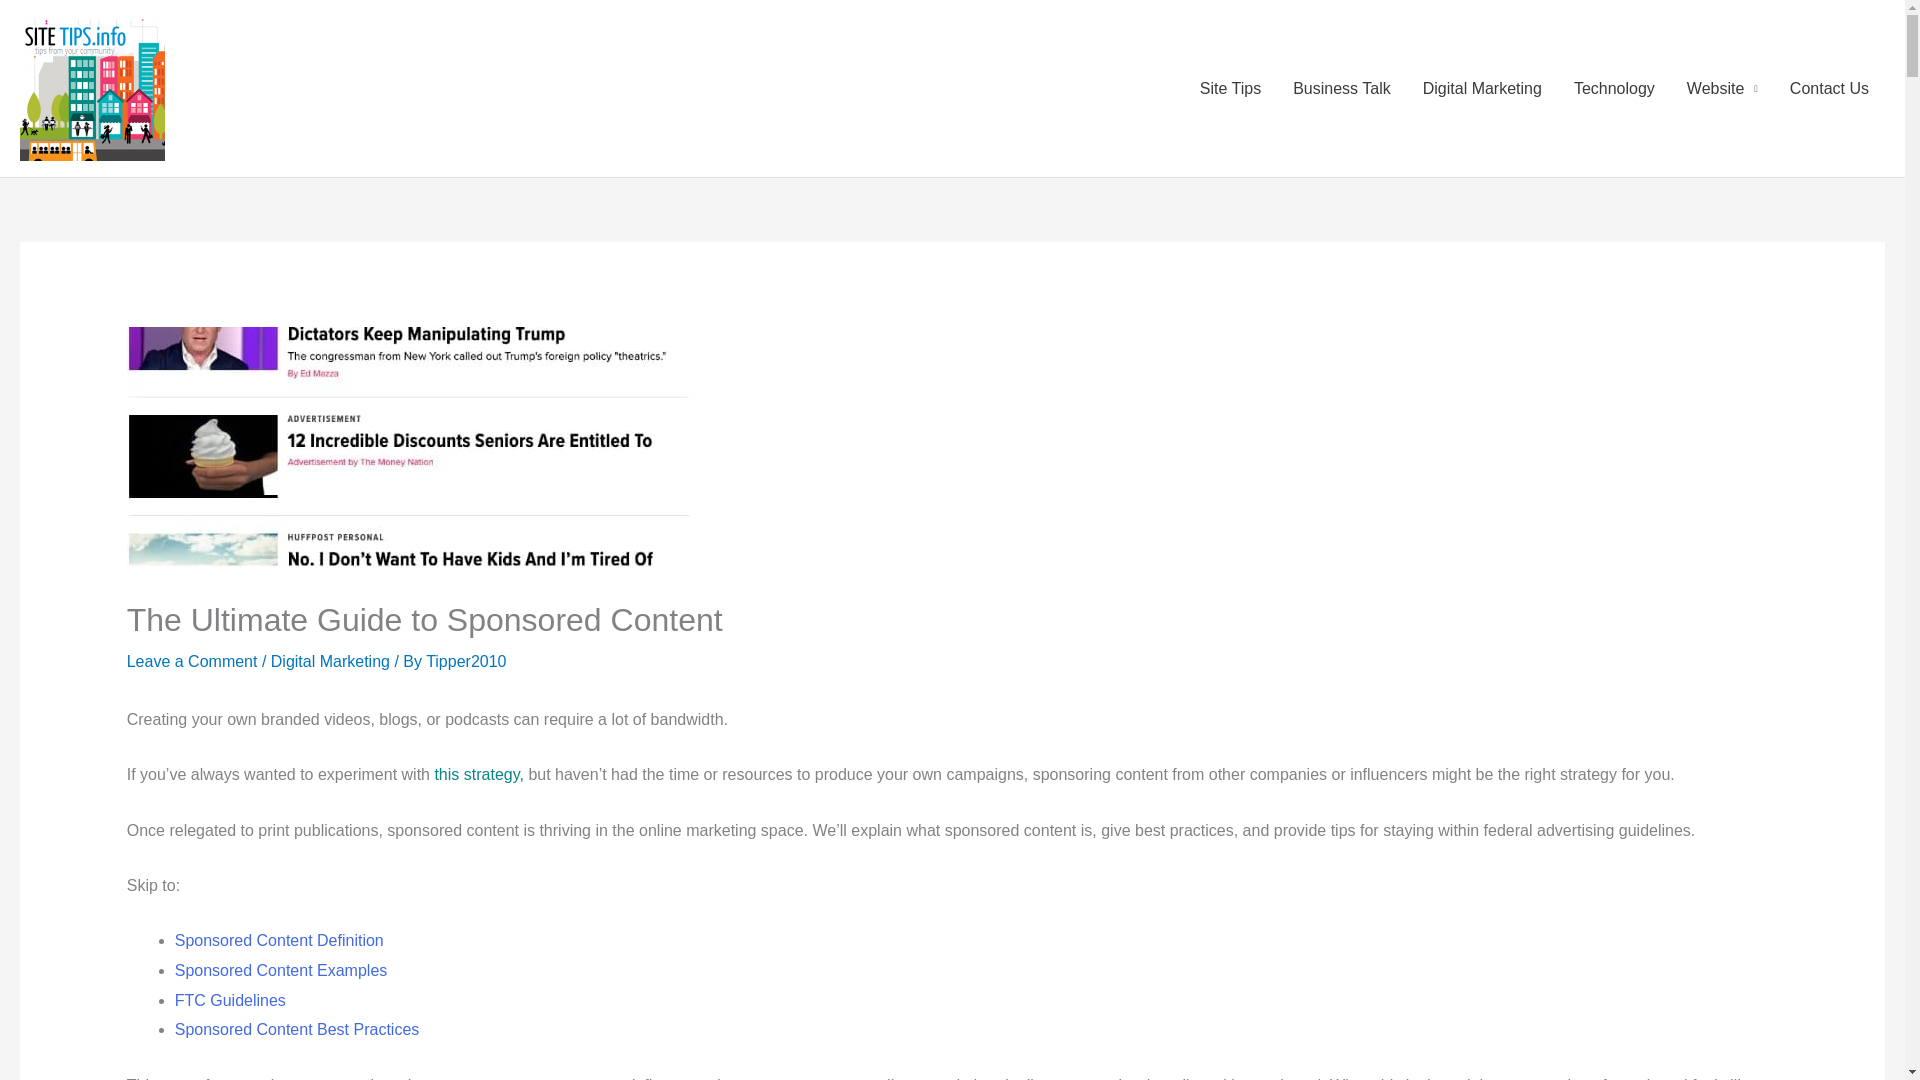 The height and width of the screenshot is (1080, 1920). Describe the element at coordinates (192, 661) in the screenshot. I see `Leave a Comment` at that location.